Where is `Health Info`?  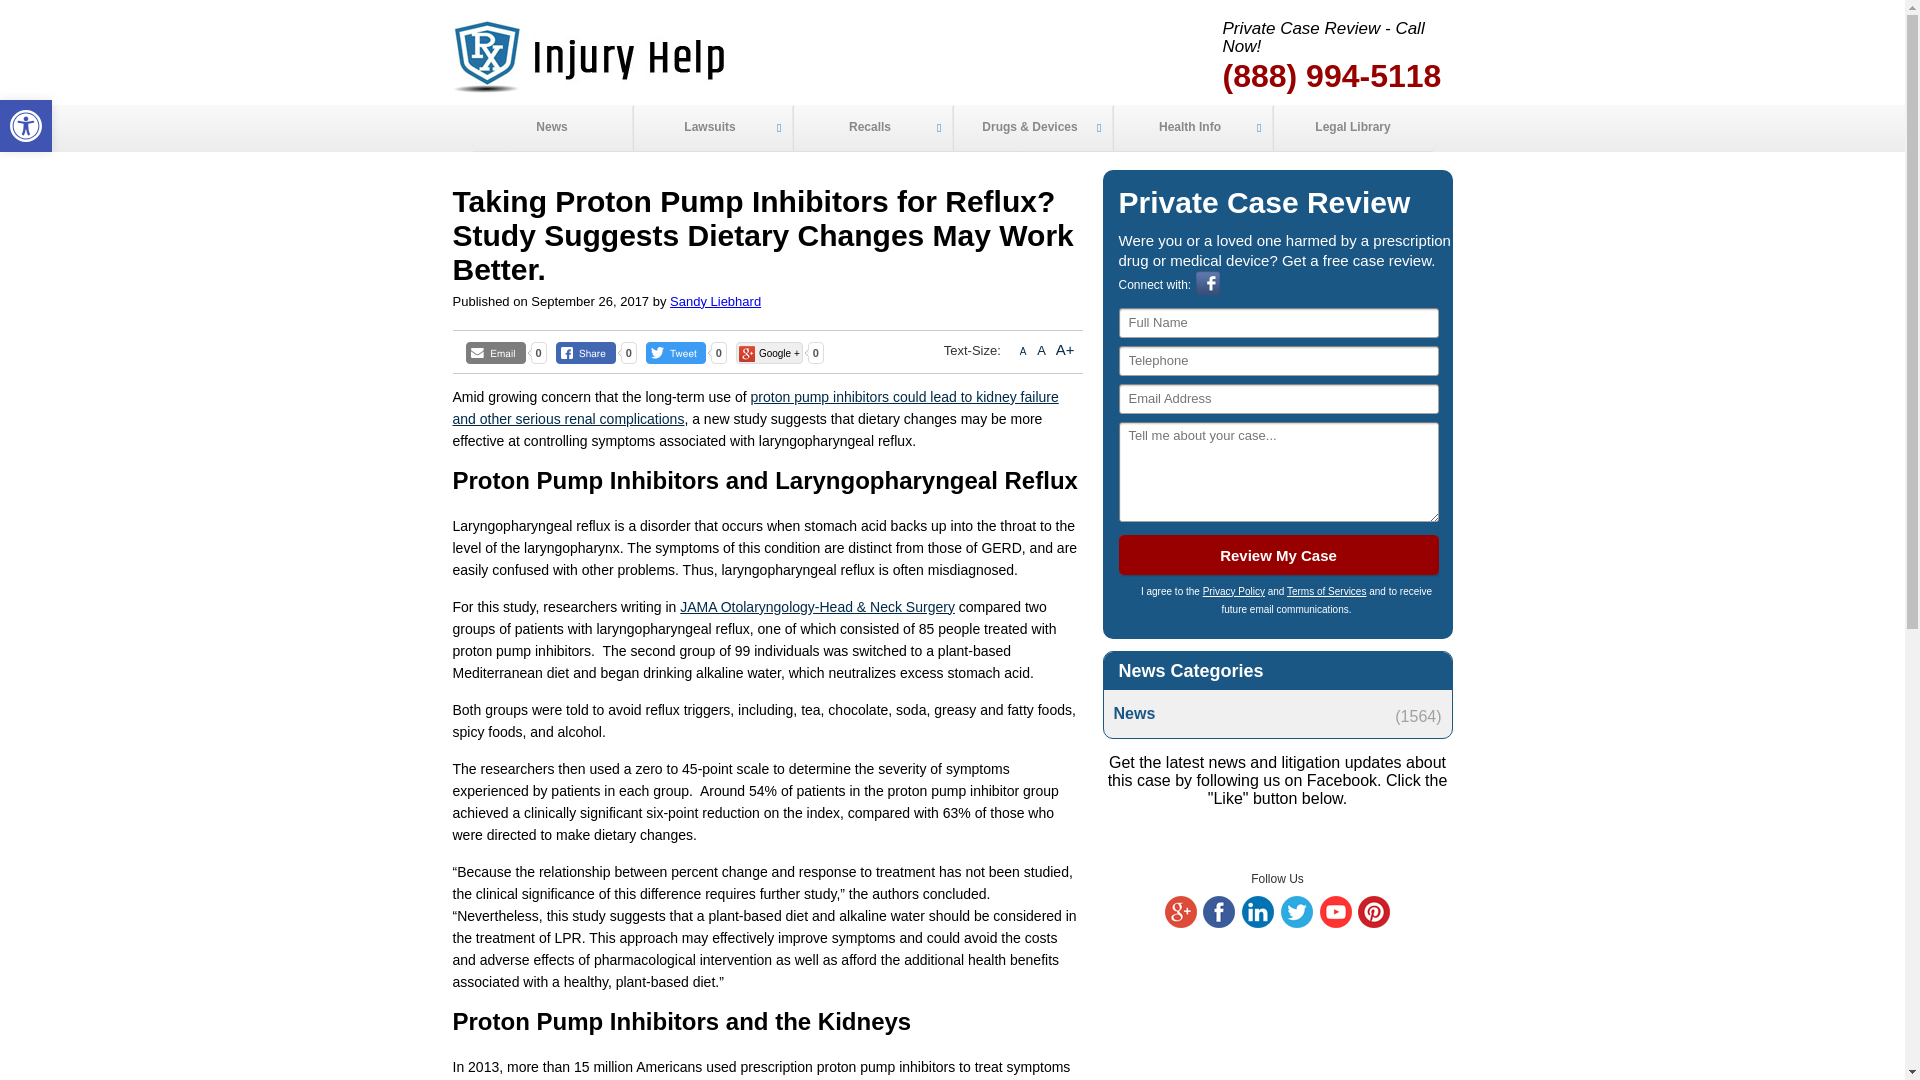
Health Info is located at coordinates (1191, 128).